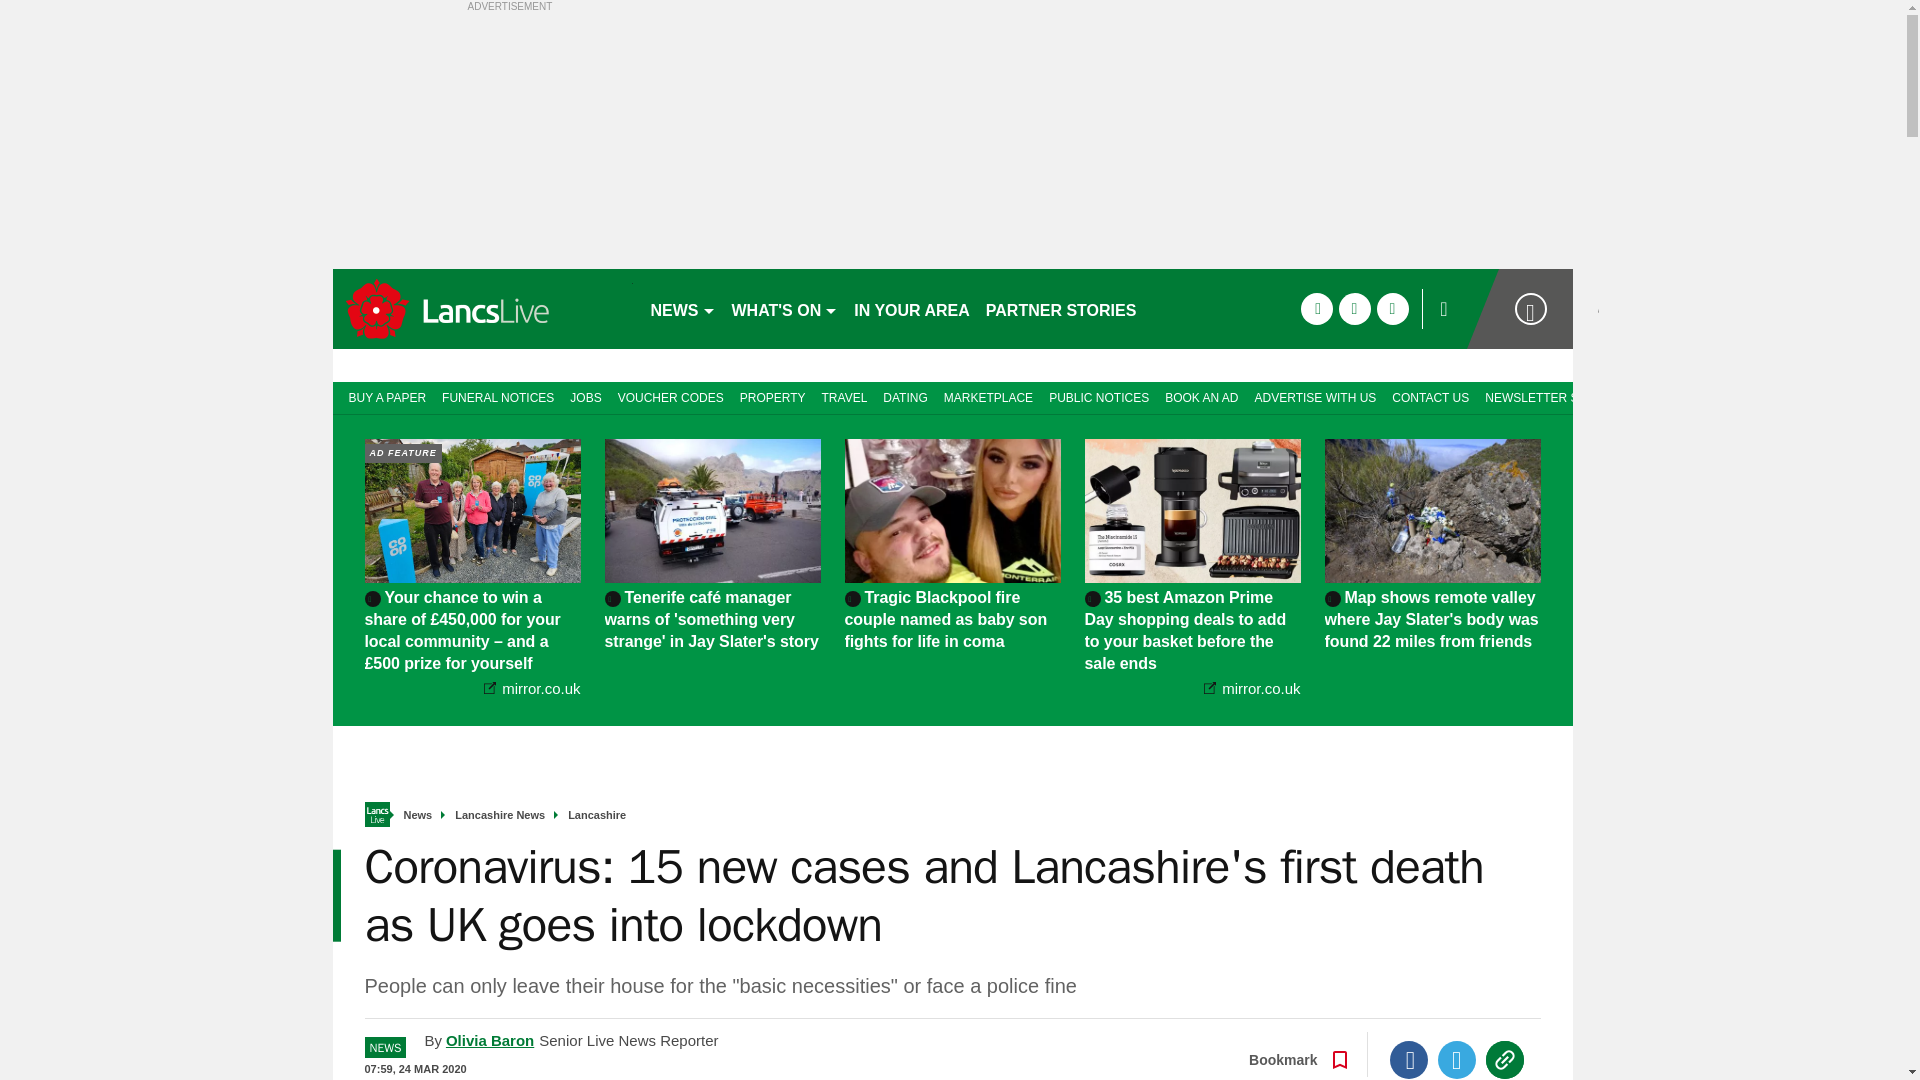  Describe the element at coordinates (670, 396) in the screenshot. I see `VOUCHER CODES` at that location.